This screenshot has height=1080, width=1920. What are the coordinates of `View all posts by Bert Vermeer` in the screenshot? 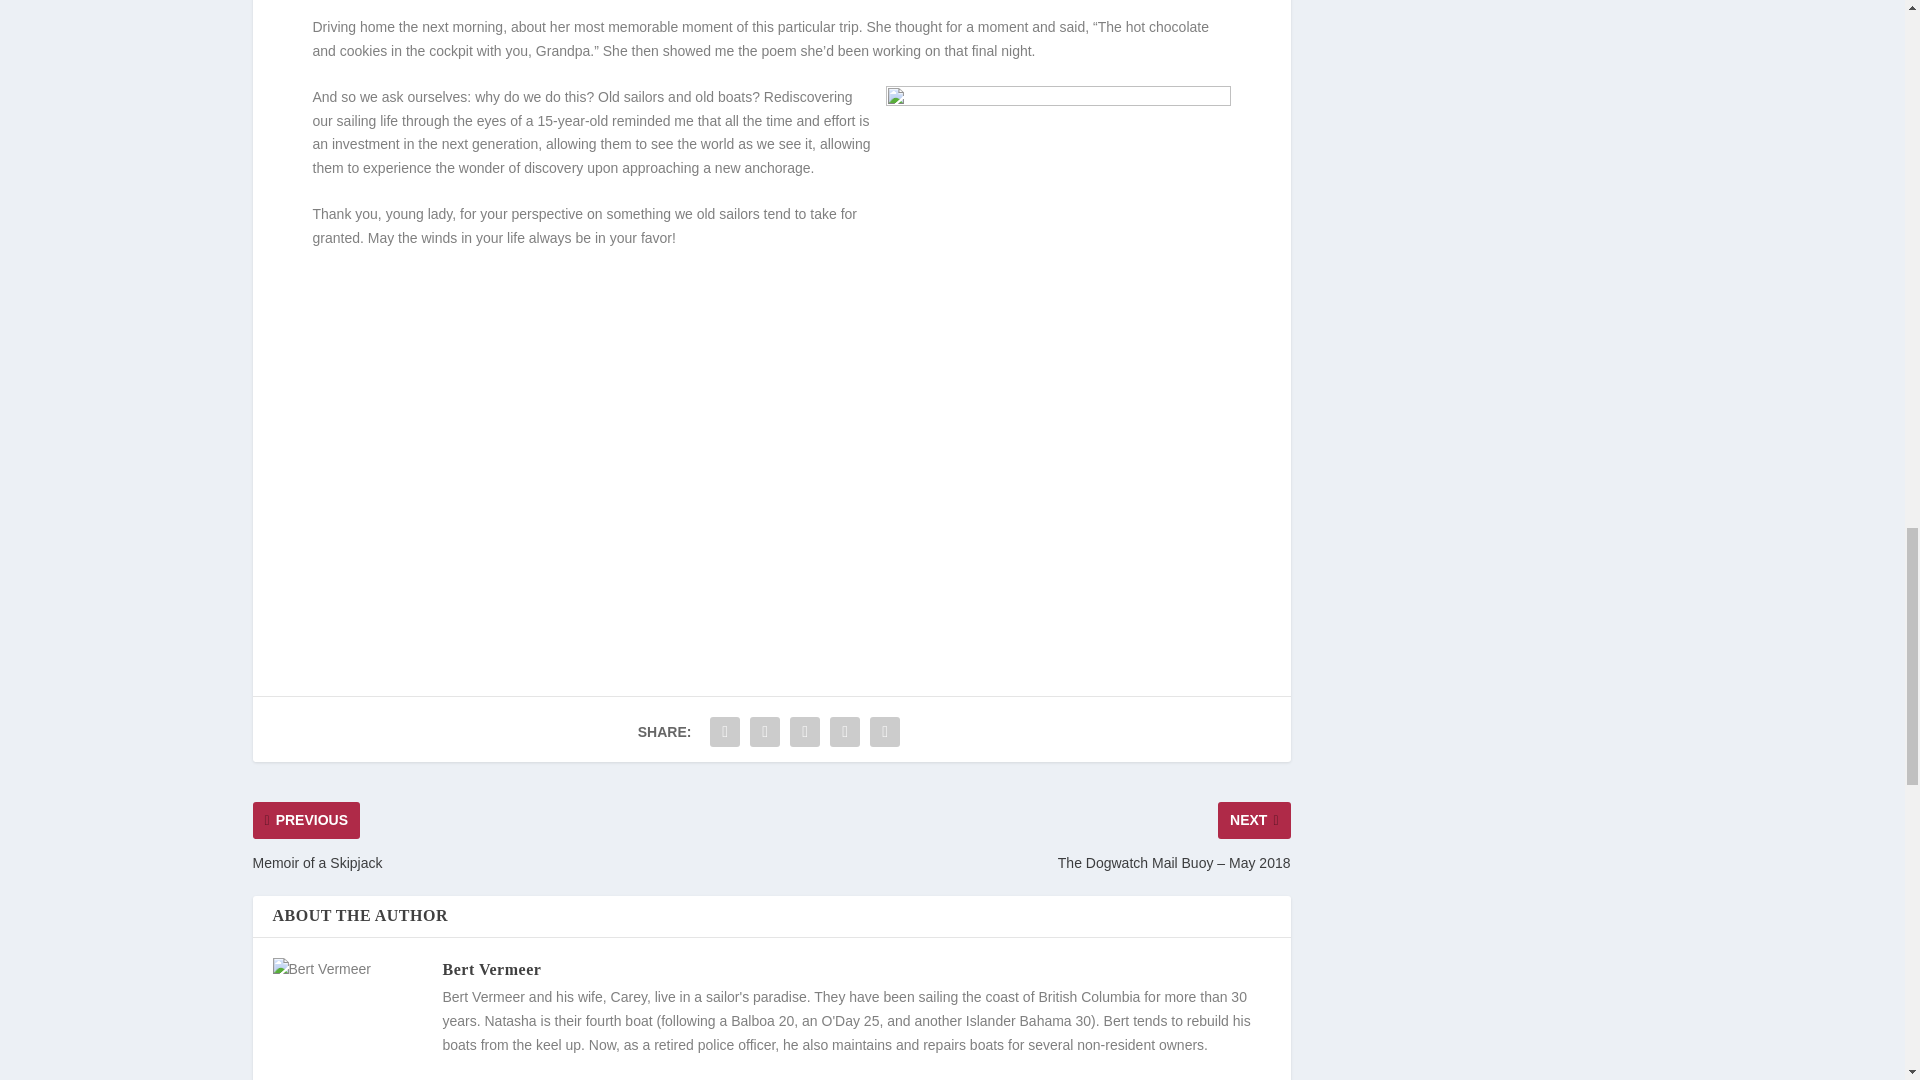 It's located at (491, 970).